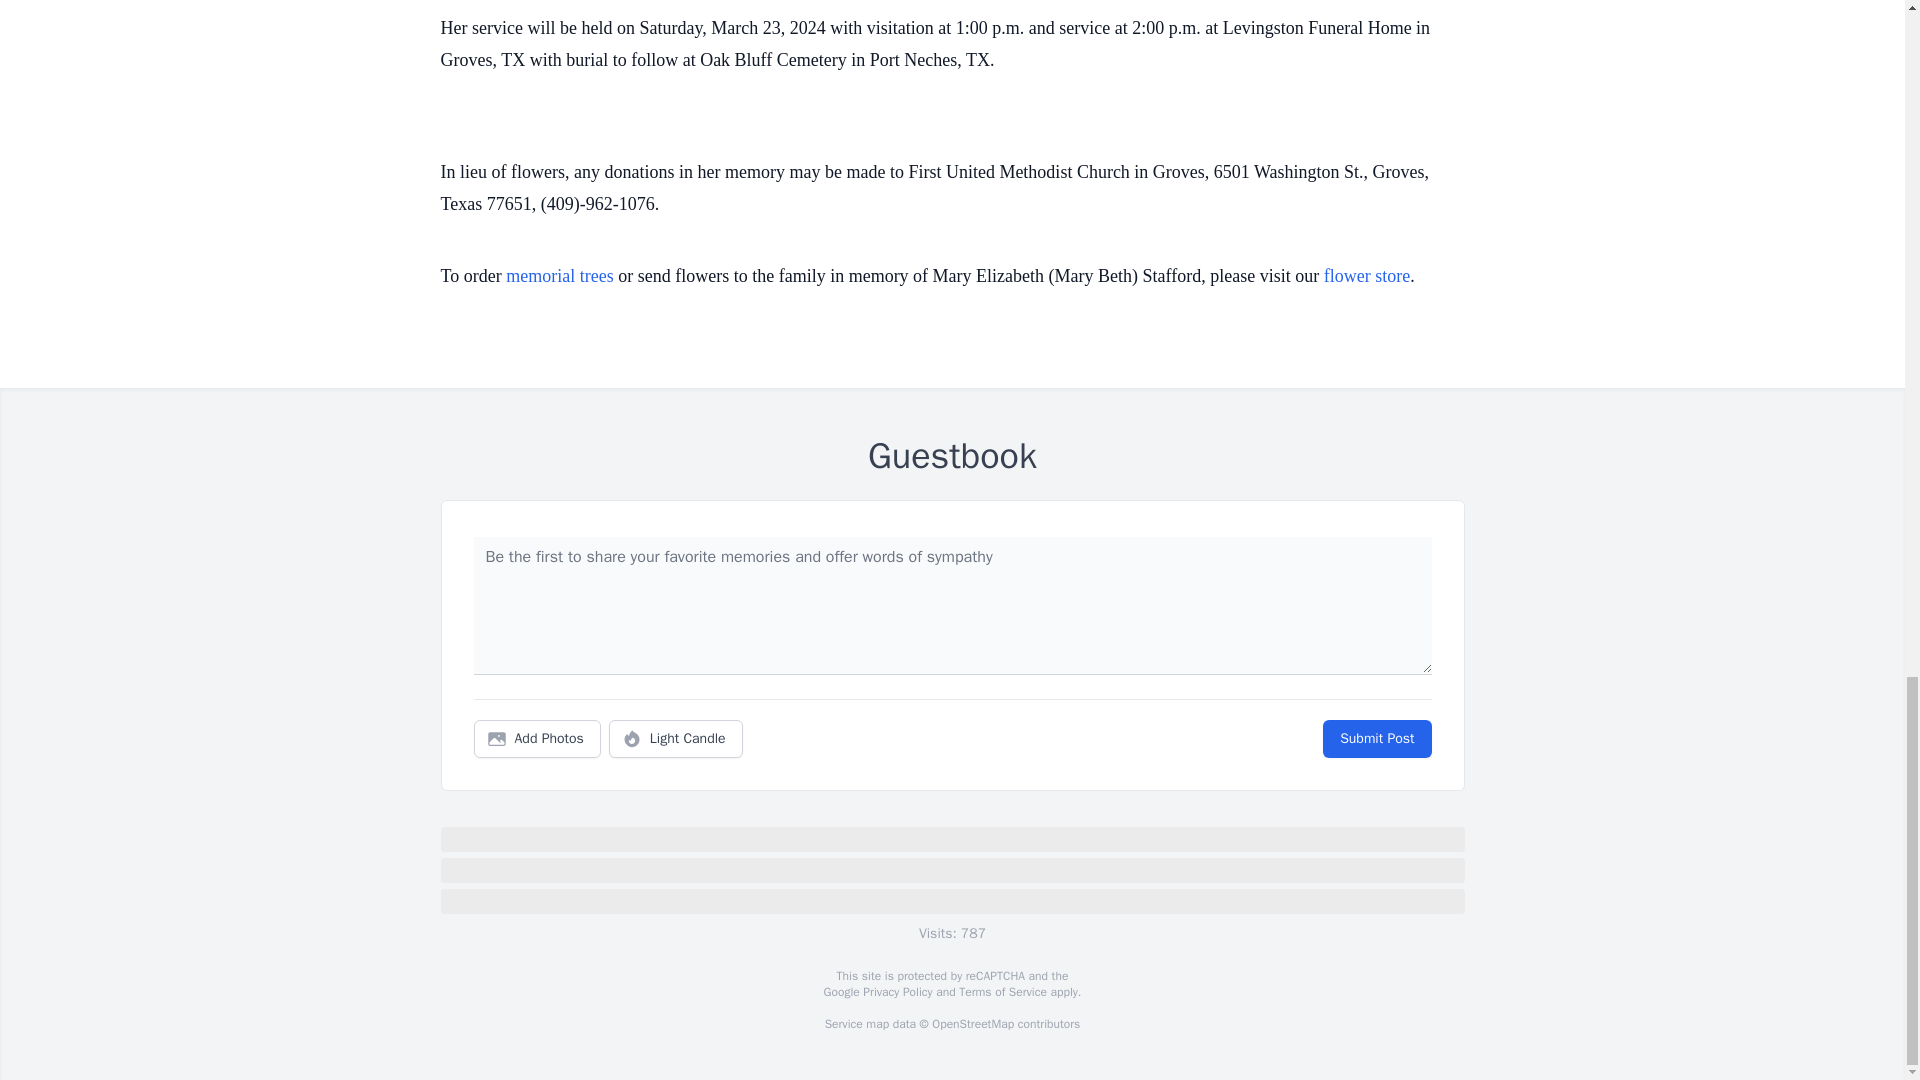  What do you see at coordinates (537, 739) in the screenshot?
I see `Add Photos` at bounding box center [537, 739].